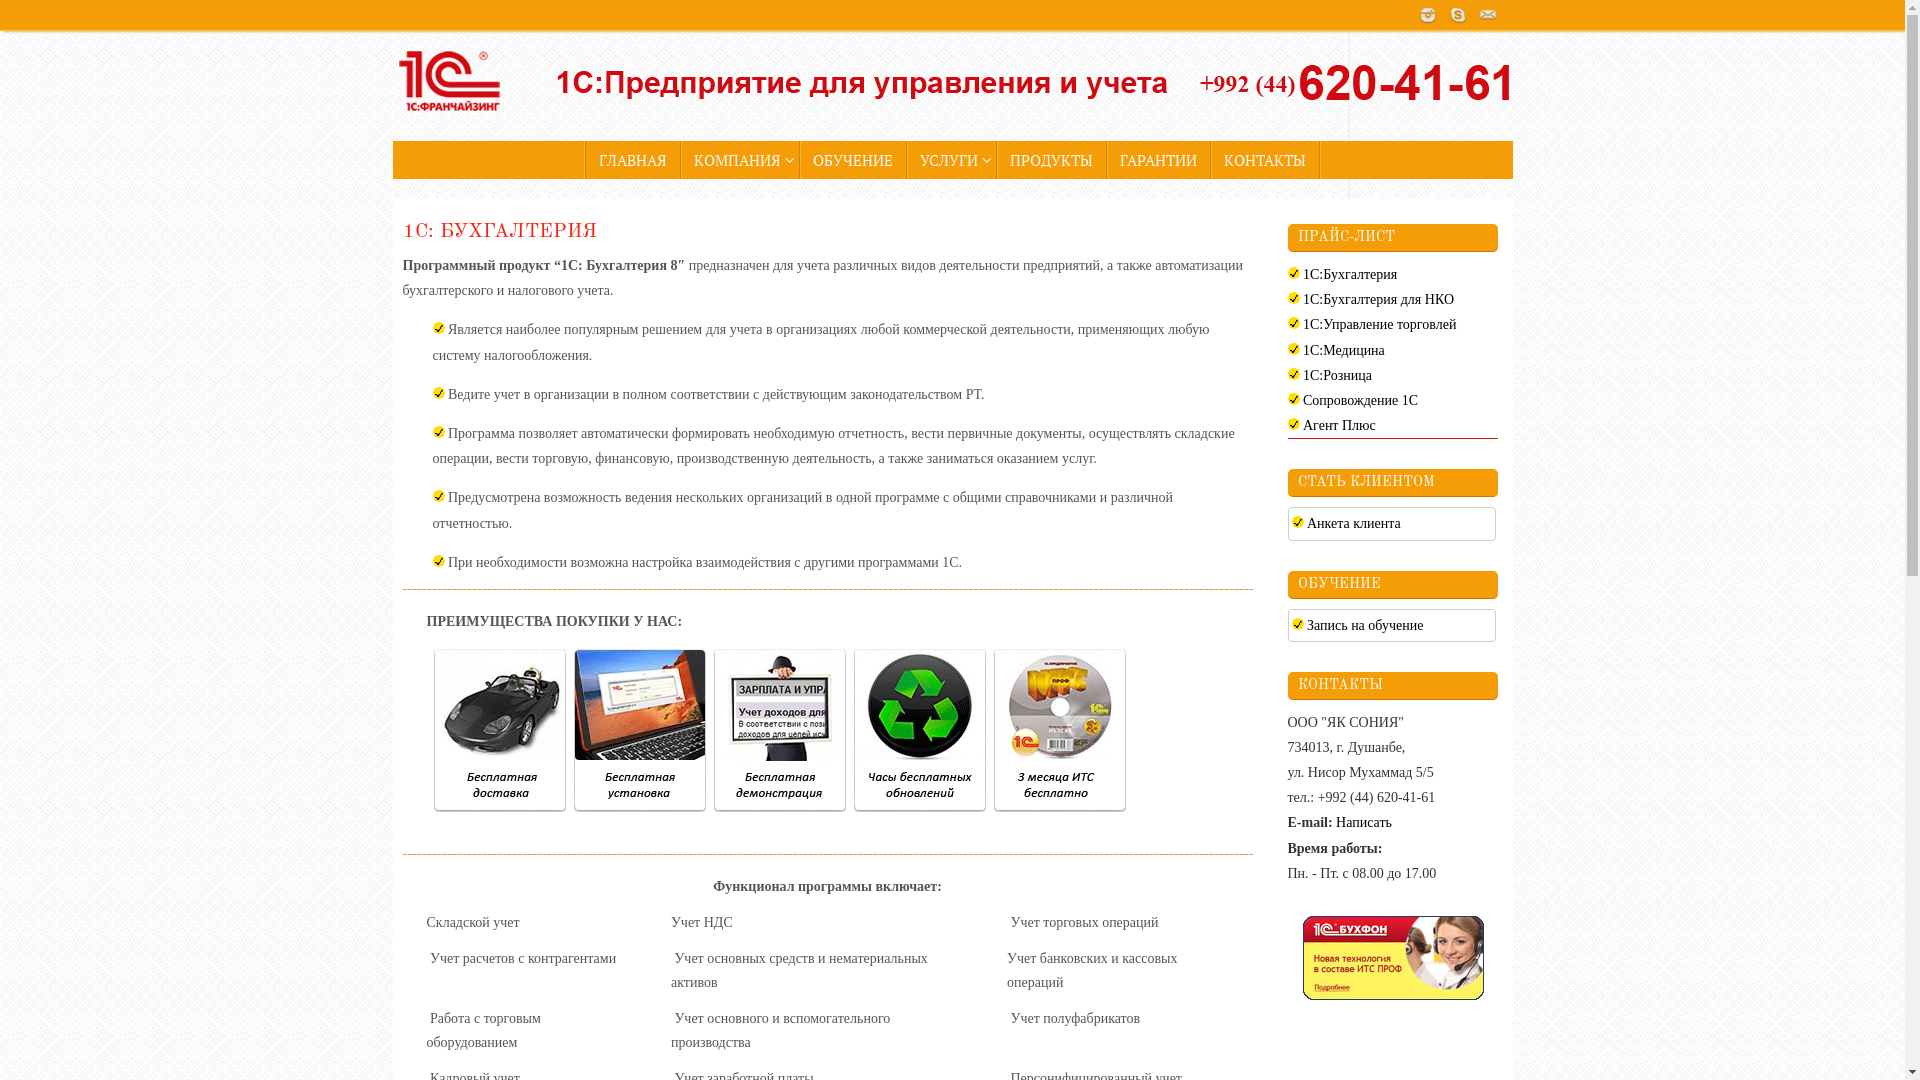 Image resolution: width=1920 pixels, height=1080 pixels. What do you see at coordinates (1457, 15) in the screenshot?
I see `Skype` at bounding box center [1457, 15].